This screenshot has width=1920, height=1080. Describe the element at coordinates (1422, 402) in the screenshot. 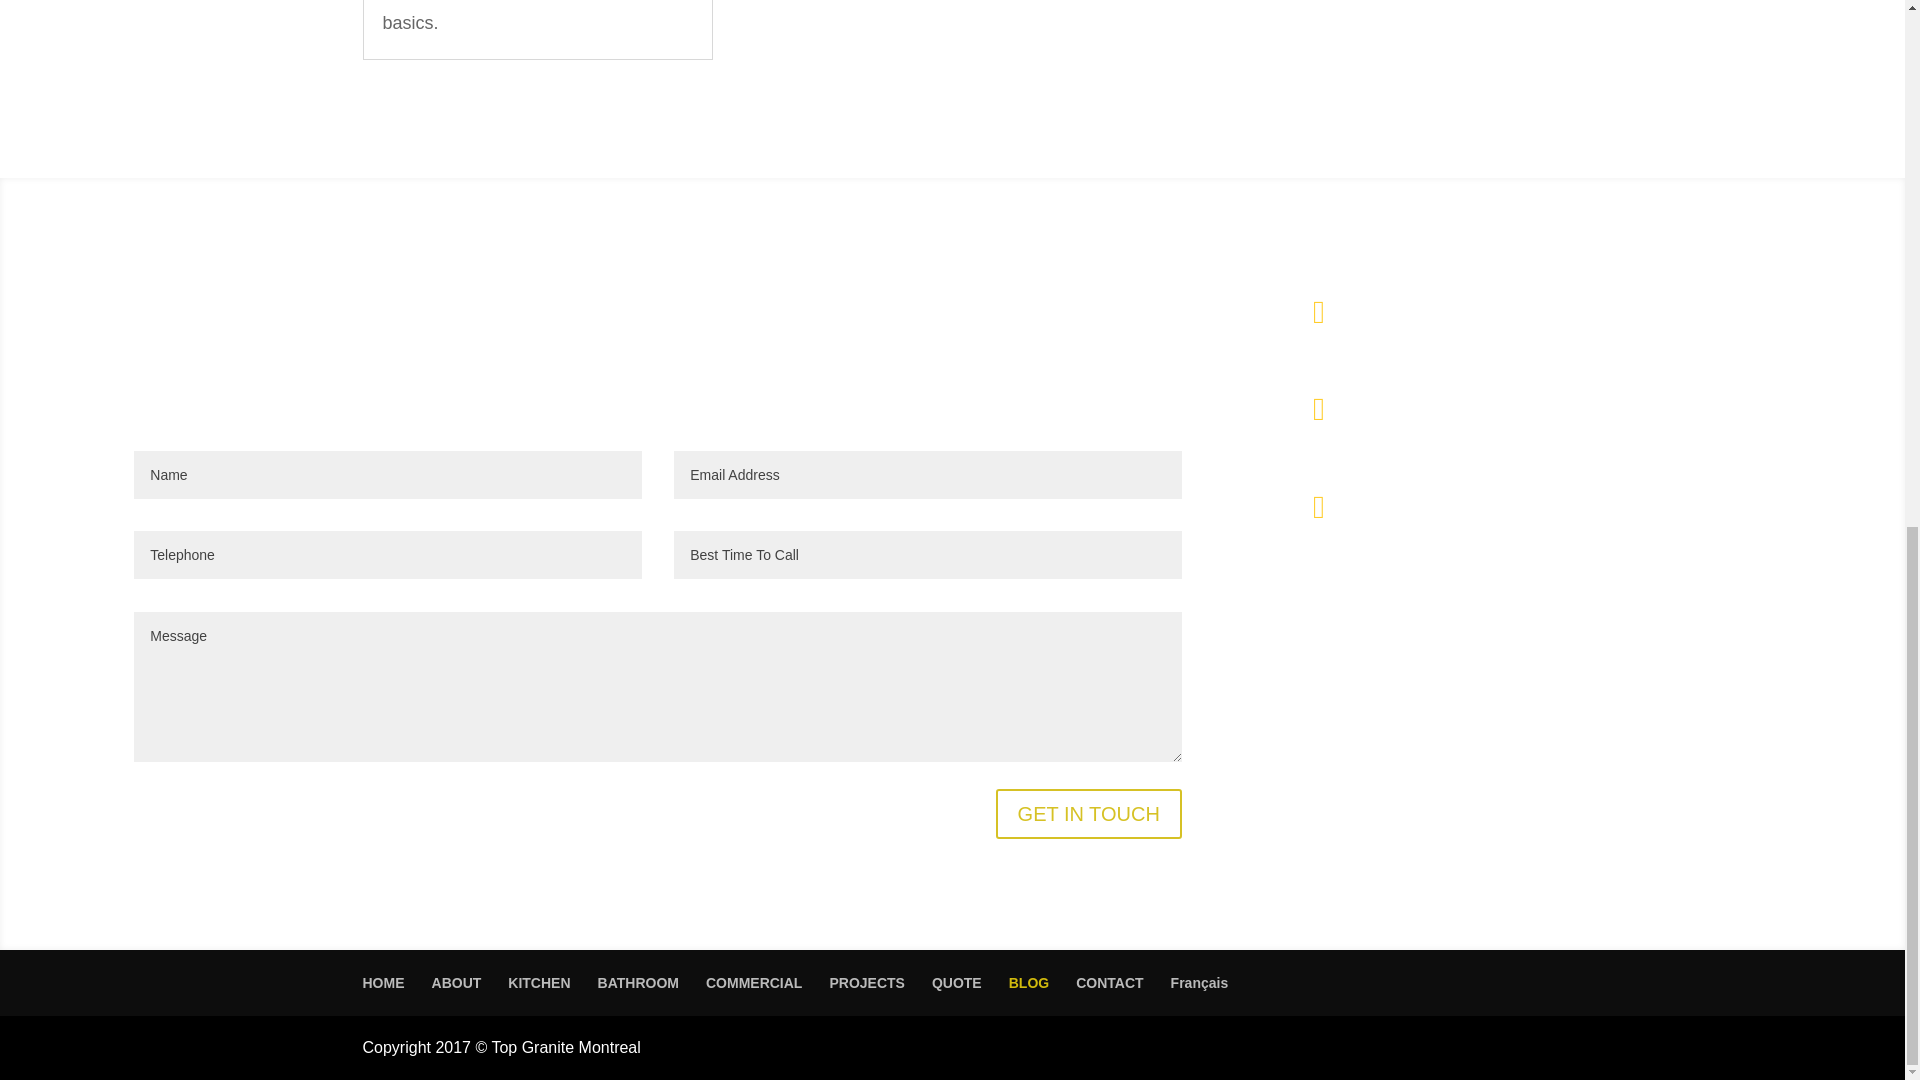

I see `514-422-0800` at that location.